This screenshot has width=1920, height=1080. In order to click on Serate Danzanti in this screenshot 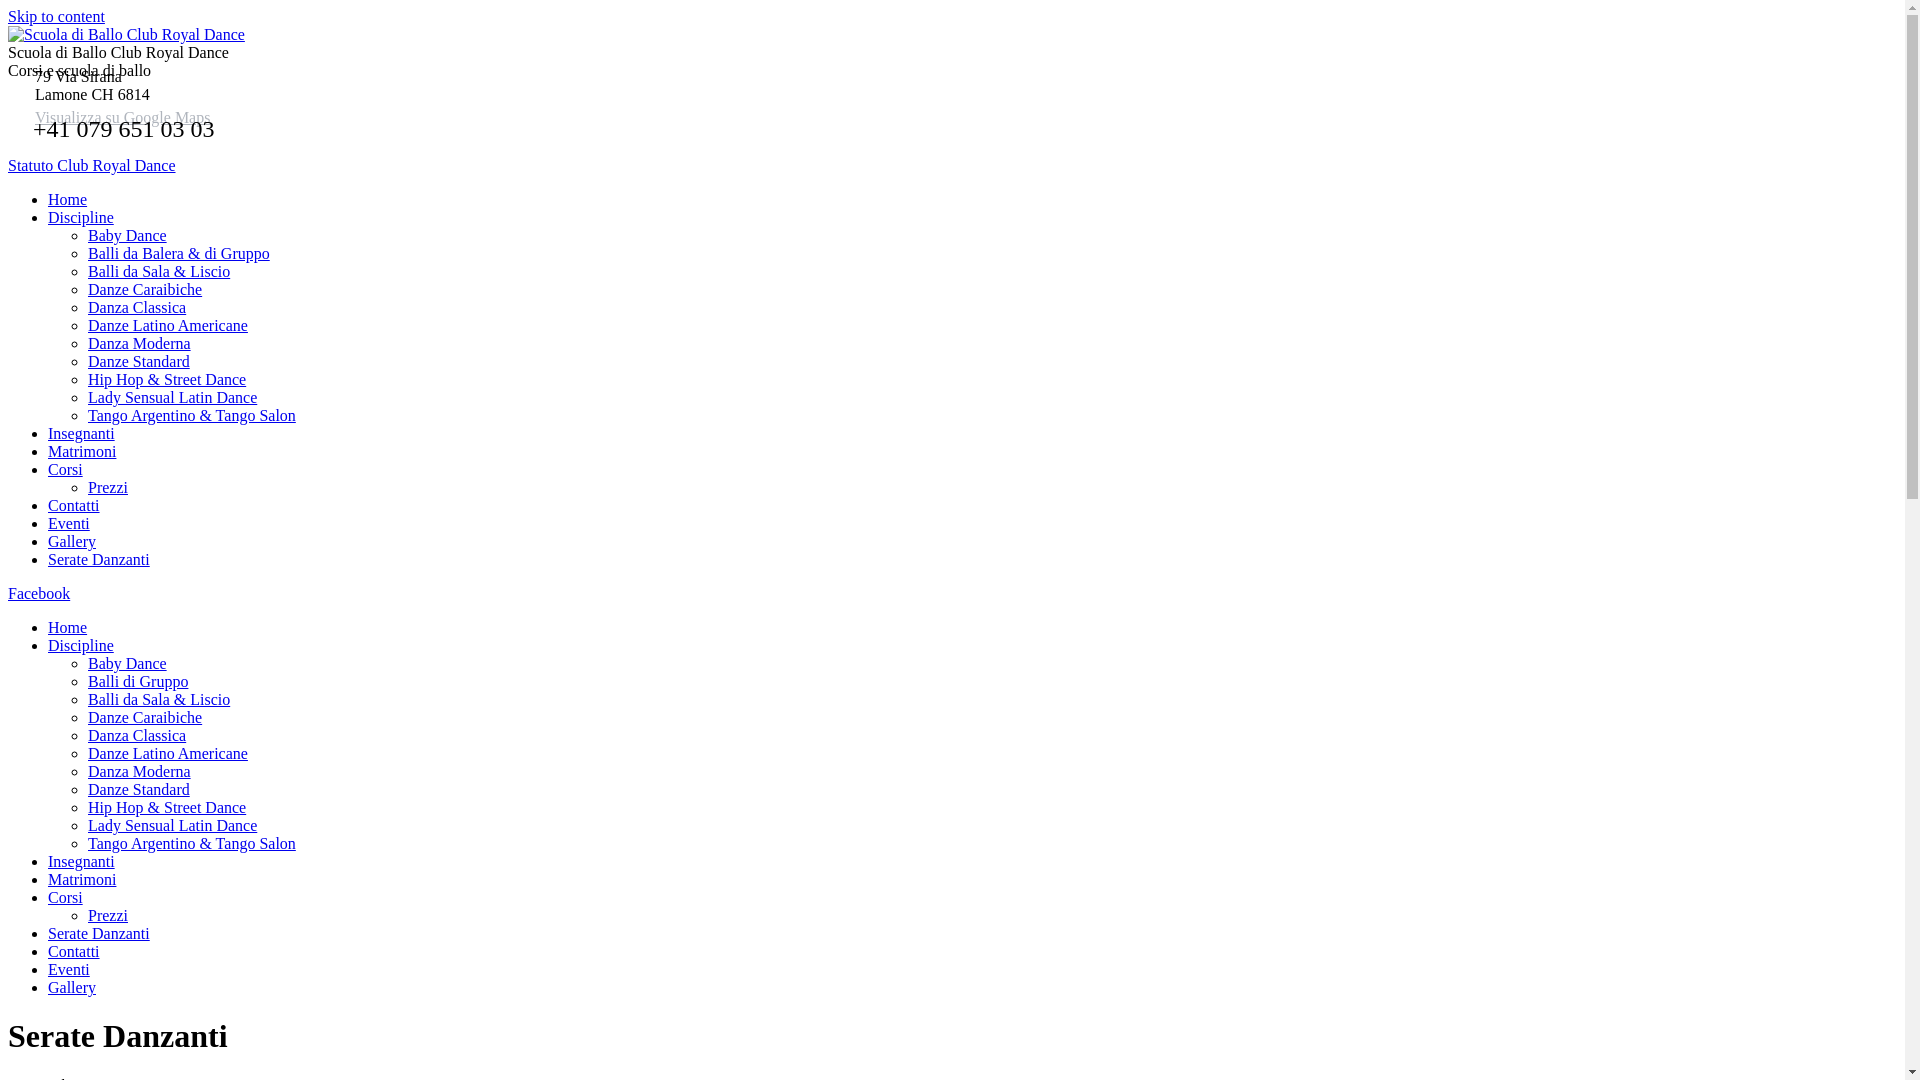, I will do `click(99, 560)`.